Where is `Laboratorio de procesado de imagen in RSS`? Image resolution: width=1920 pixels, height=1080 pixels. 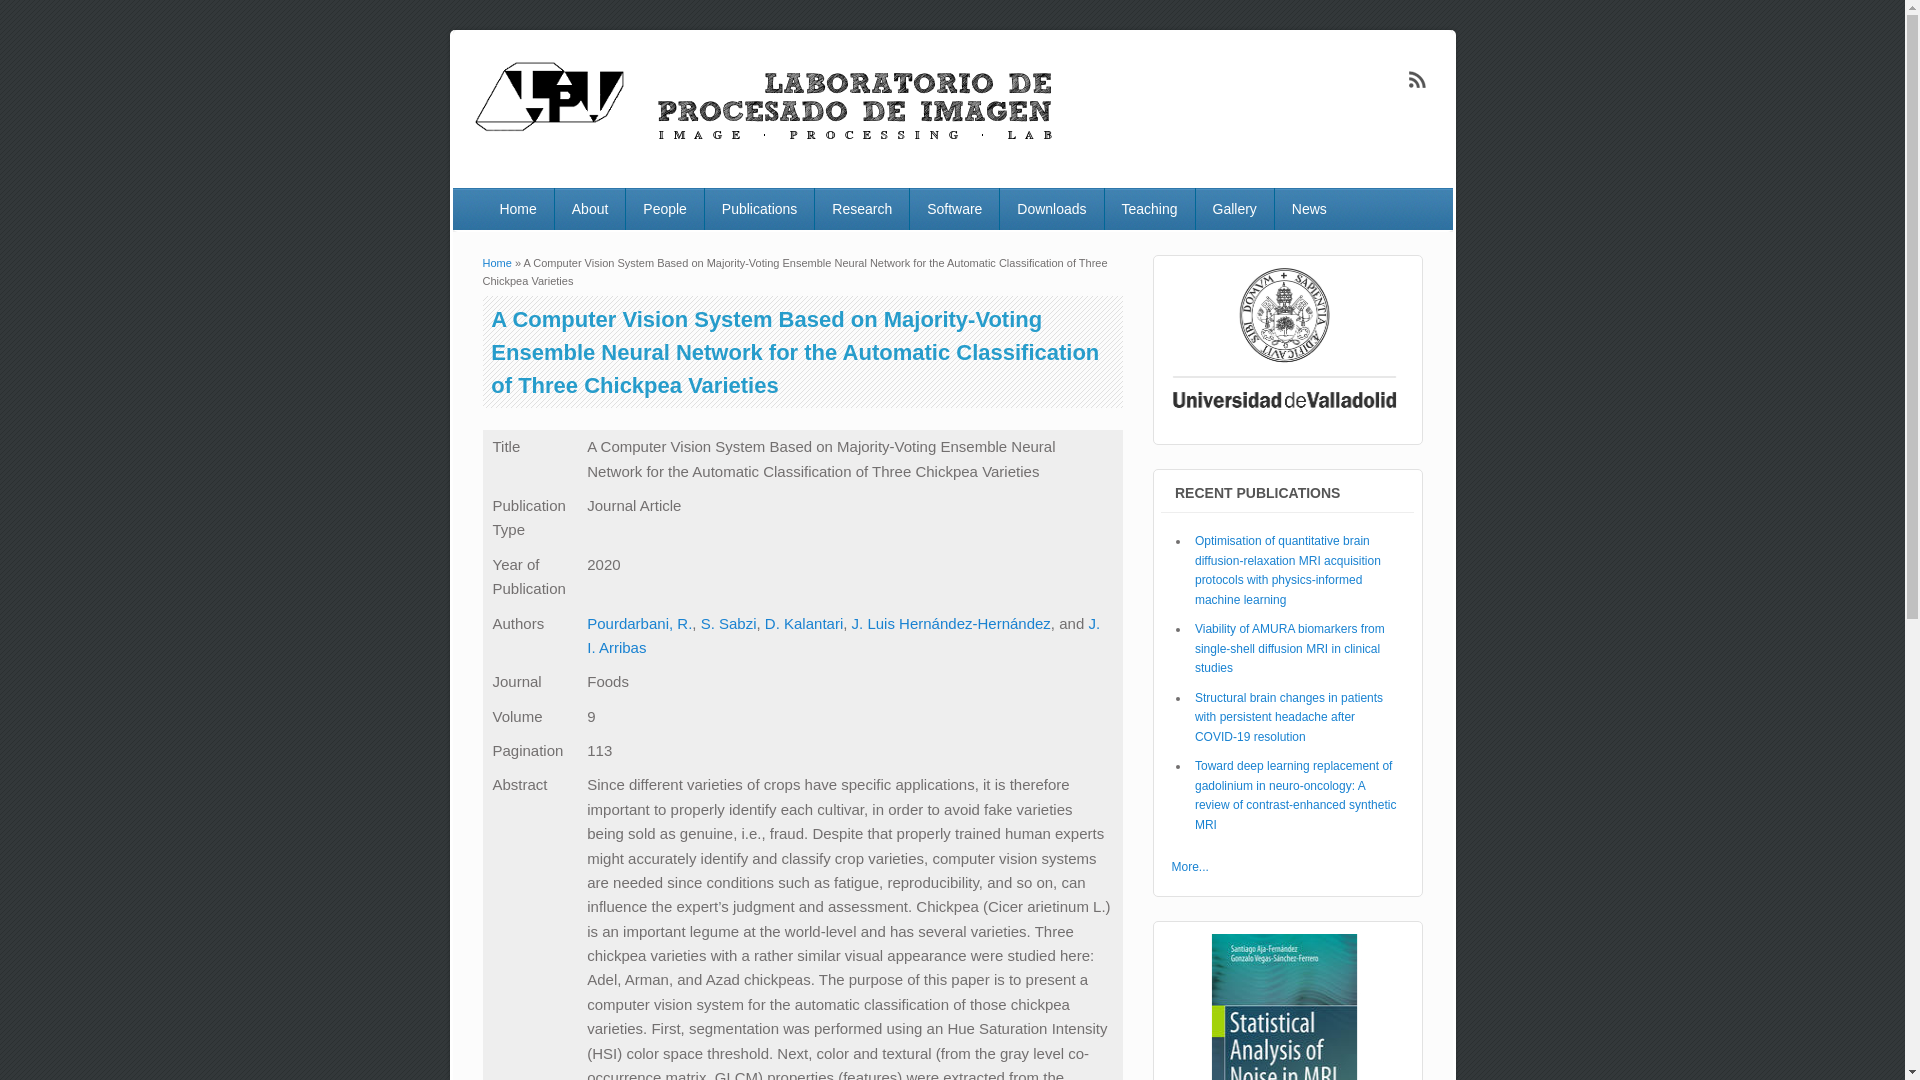
Laboratorio de procesado de imagen in RSS is located at coordinates (1418, 80).